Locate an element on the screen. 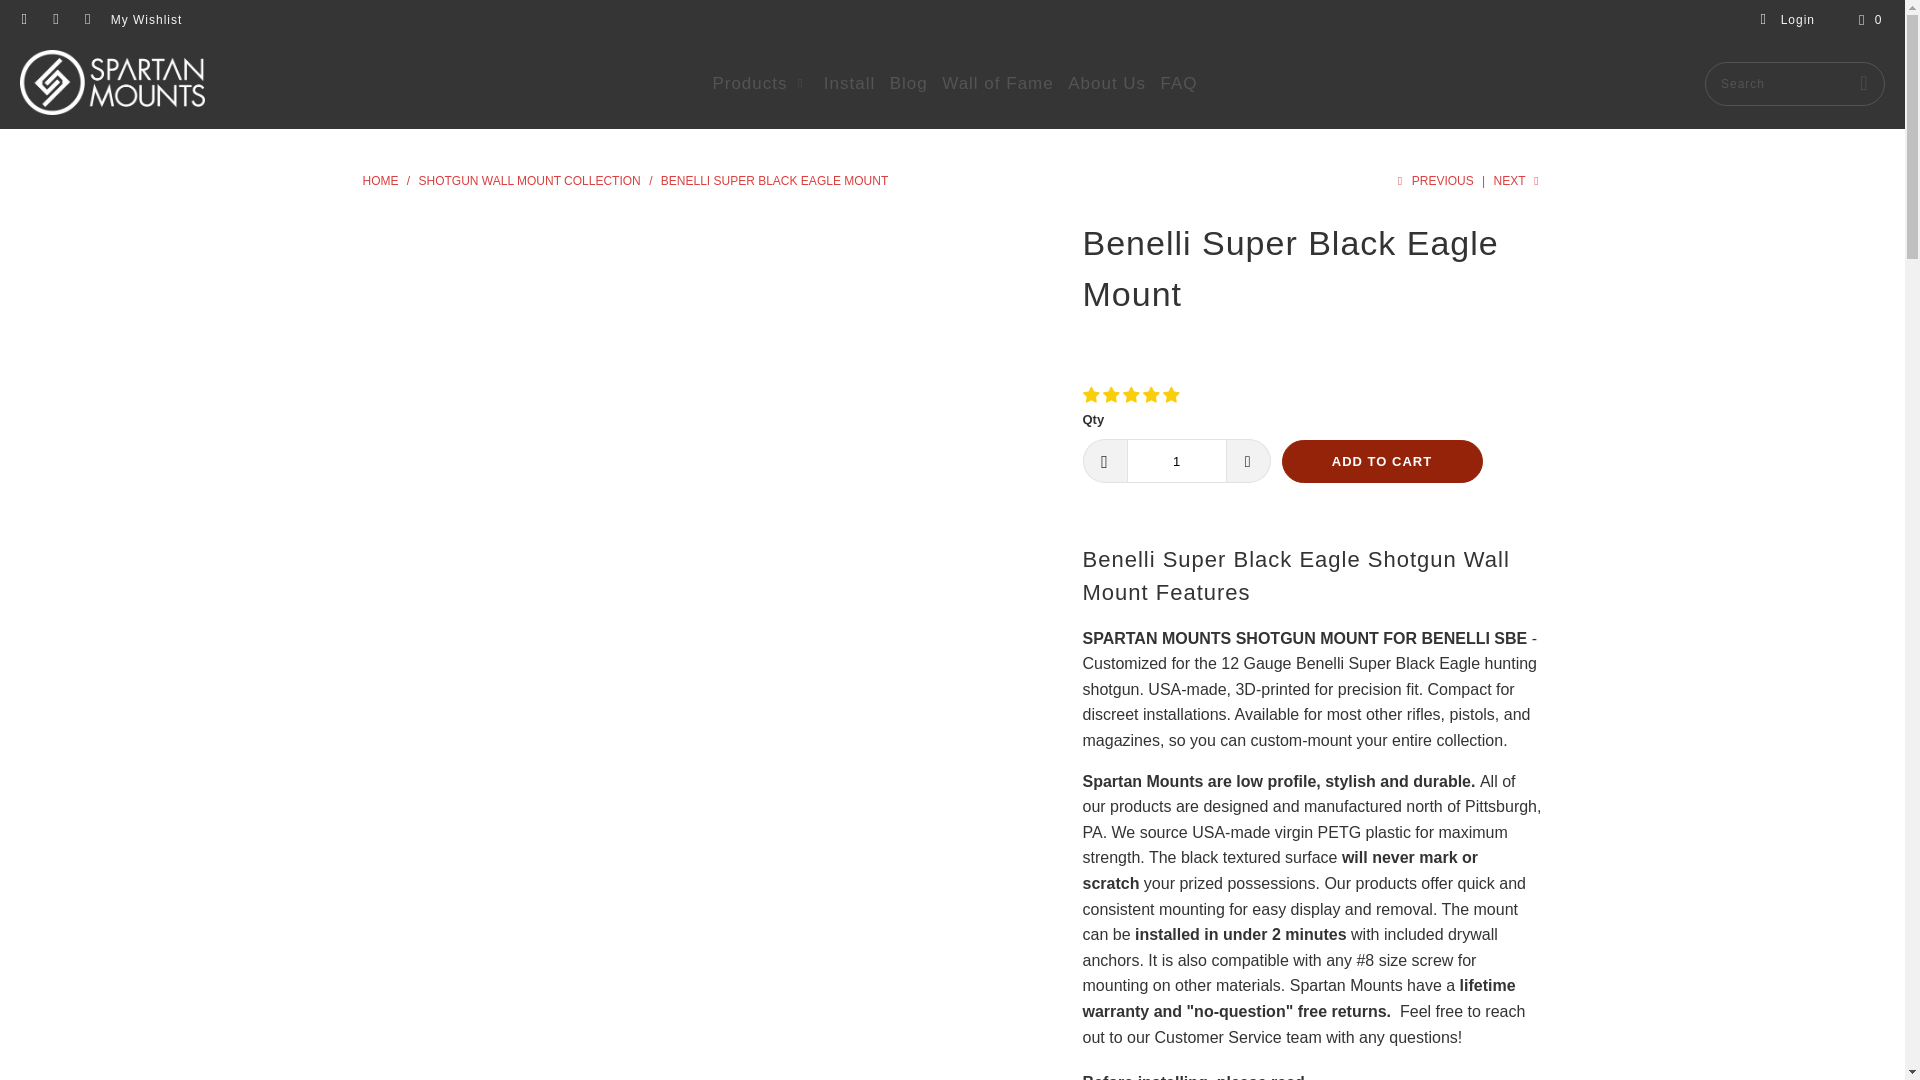 The image size is (1920, 1080). My Account  is located at coordinates (1787, 20).